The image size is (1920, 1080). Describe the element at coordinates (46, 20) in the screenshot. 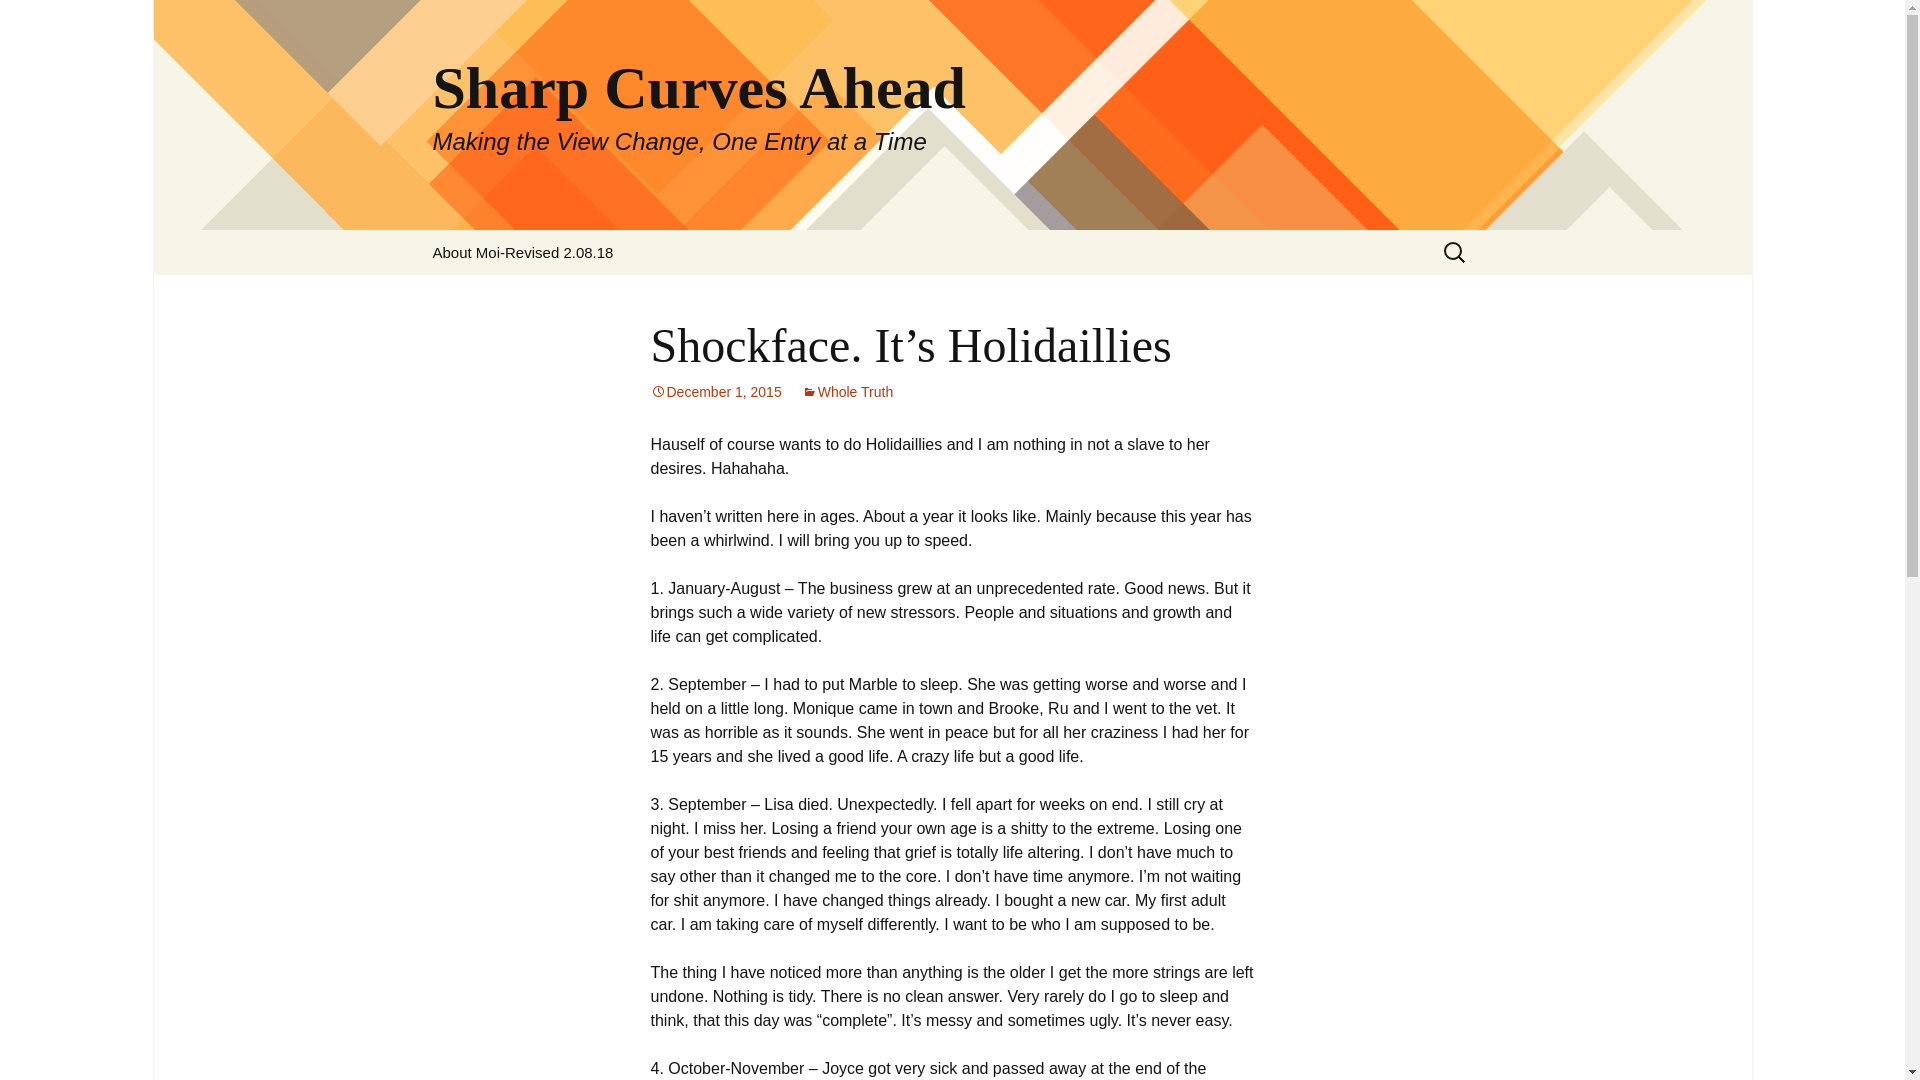

I see `Search` at that location.